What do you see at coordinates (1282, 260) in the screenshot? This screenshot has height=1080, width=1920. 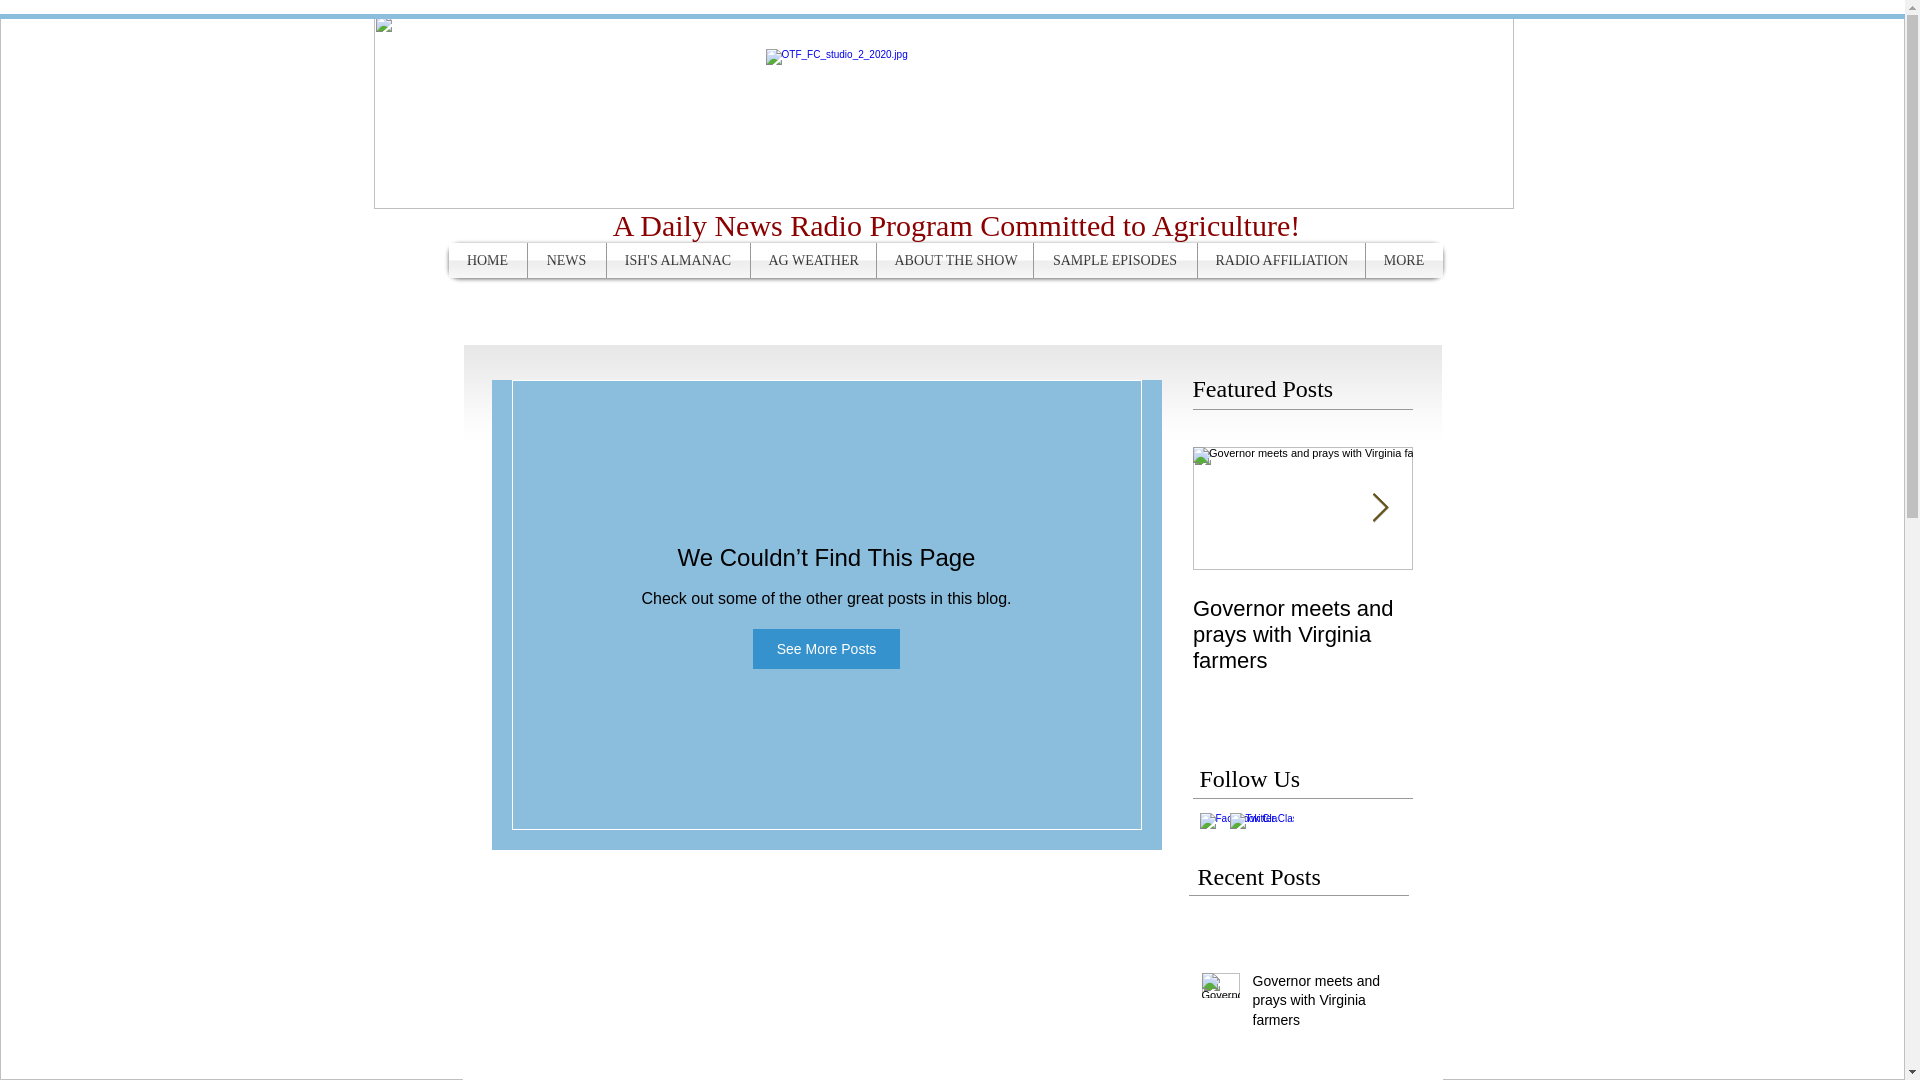 I see `RADIO AFFILIATION` at bounding box center [1282, 260].